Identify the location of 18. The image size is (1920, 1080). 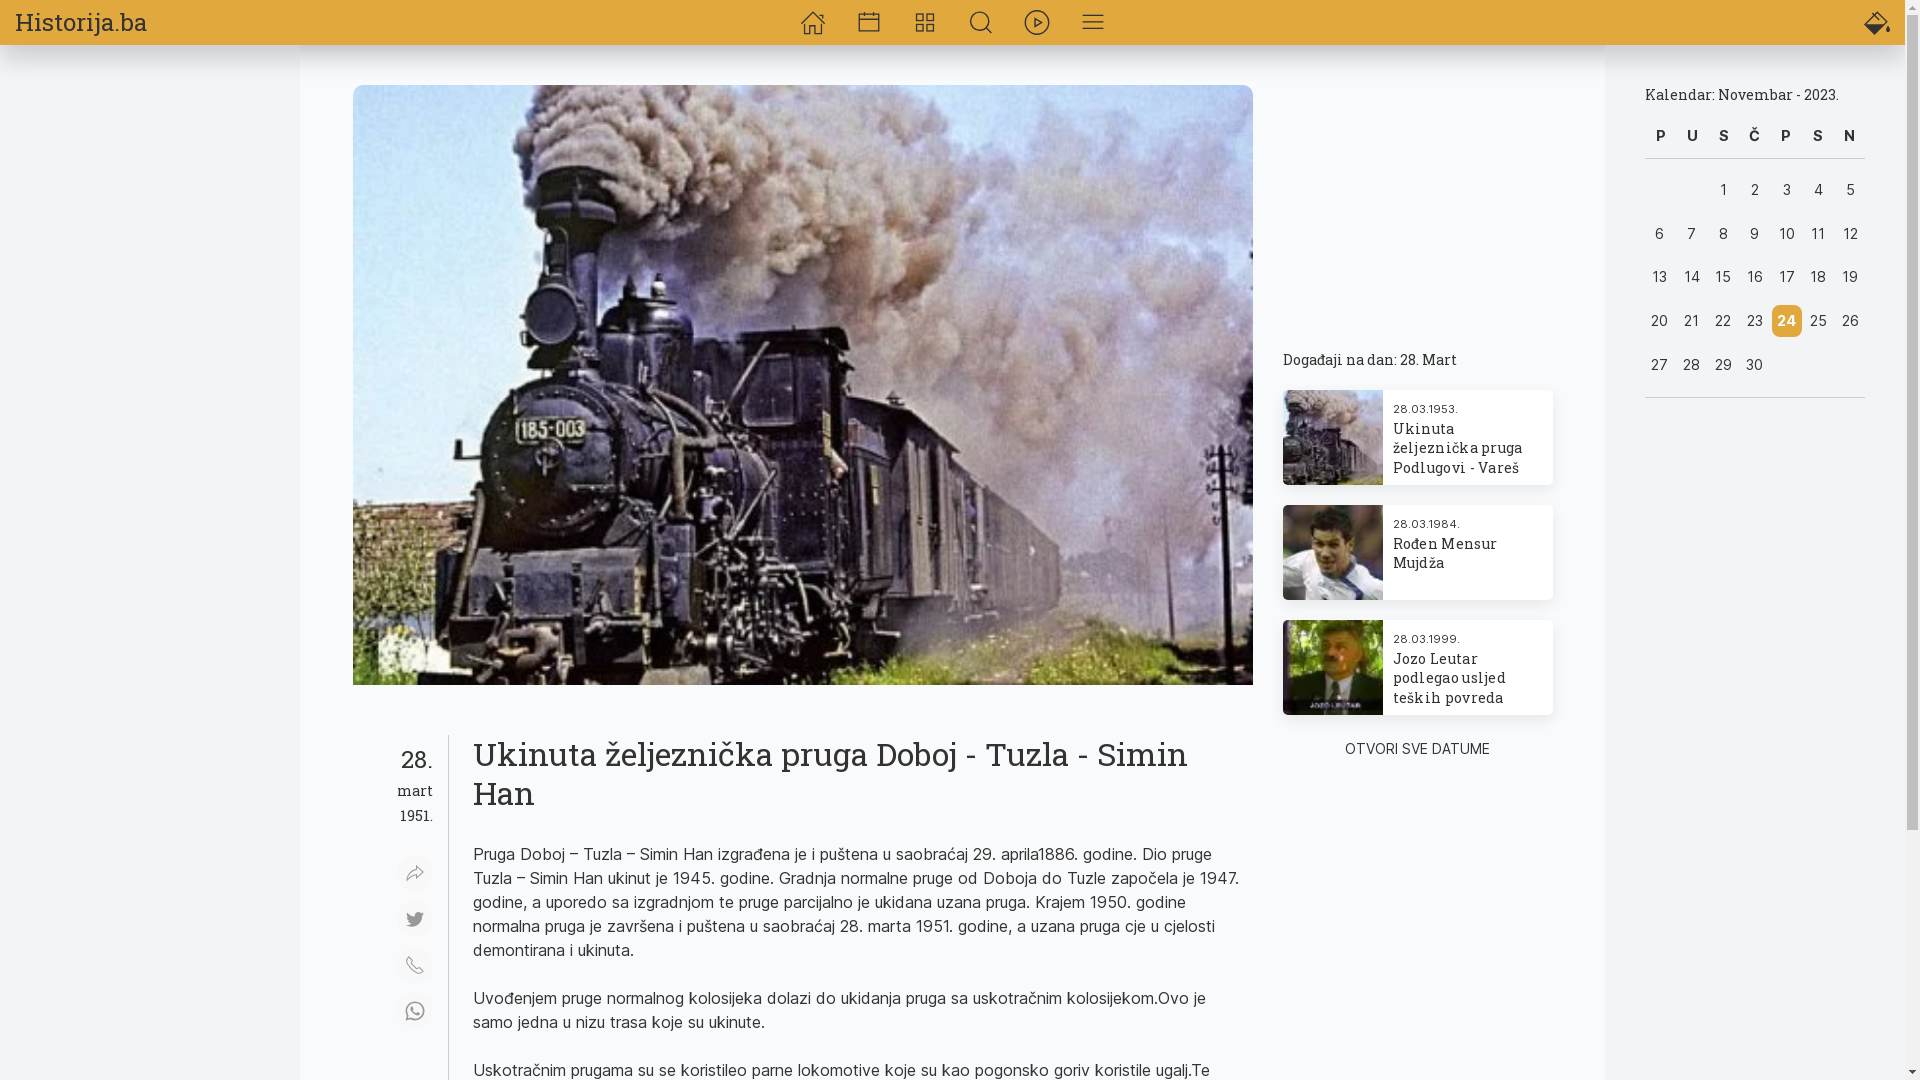
(1819, 277).